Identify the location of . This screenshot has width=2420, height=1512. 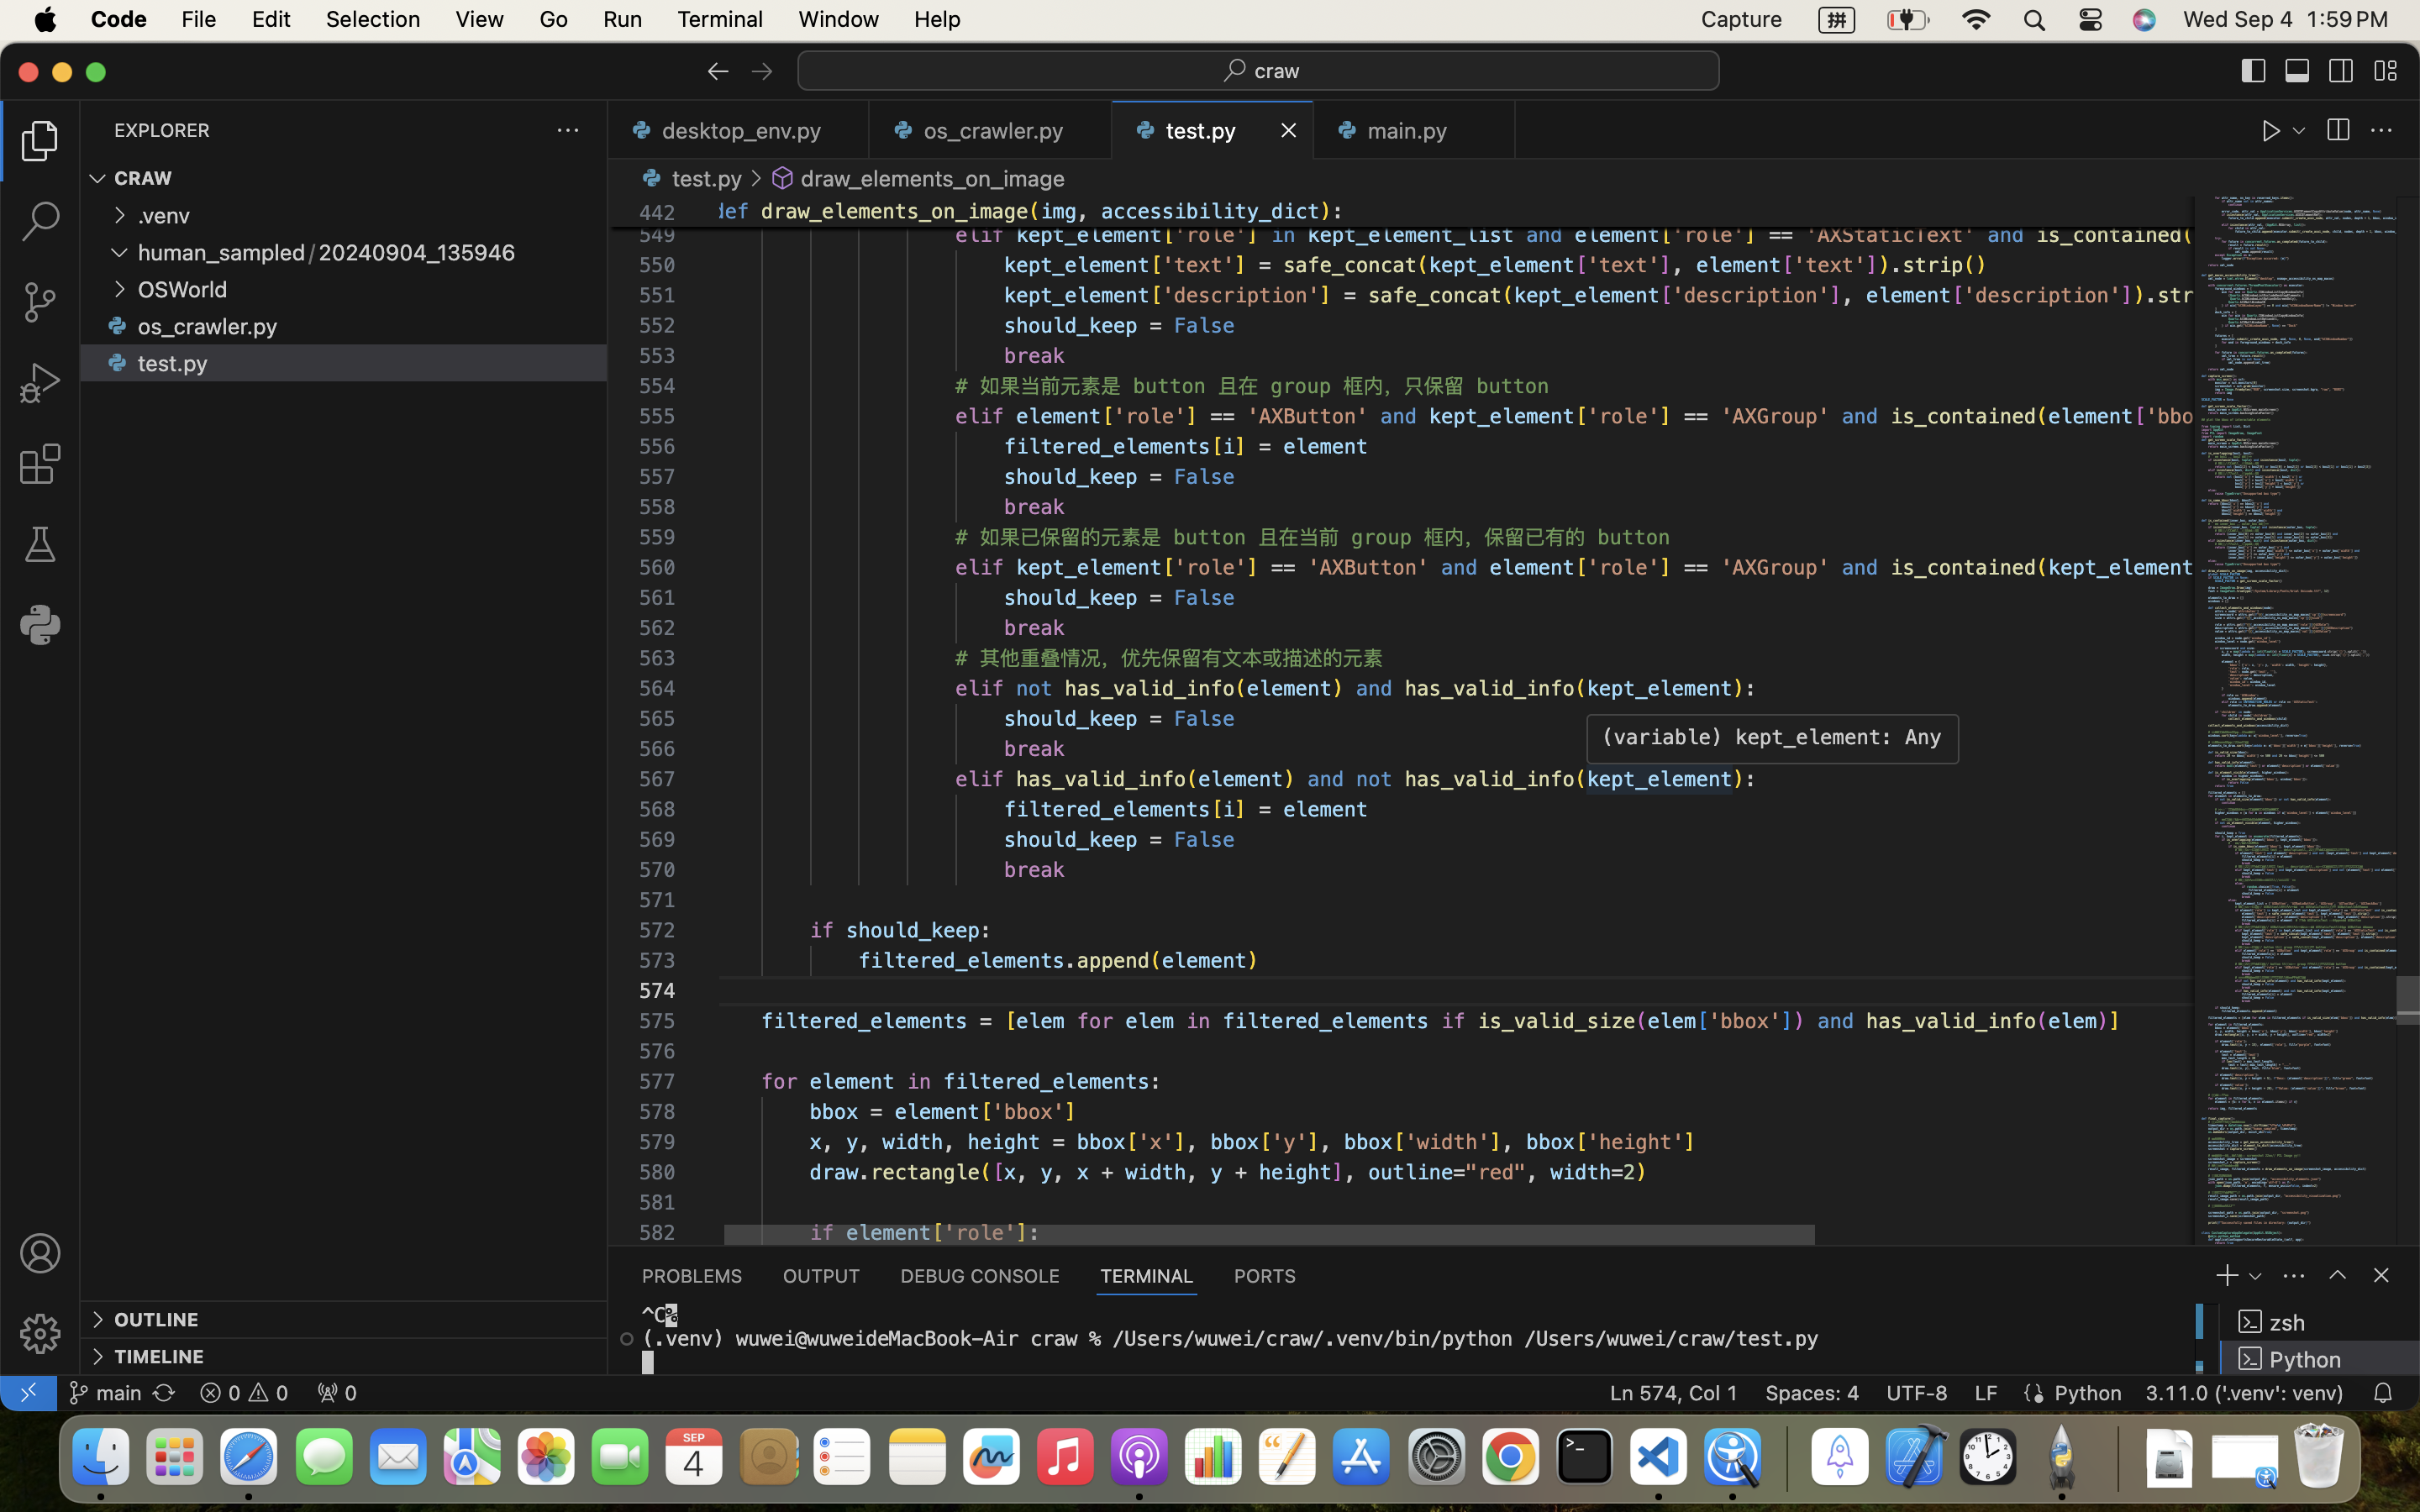
(2381, 131).